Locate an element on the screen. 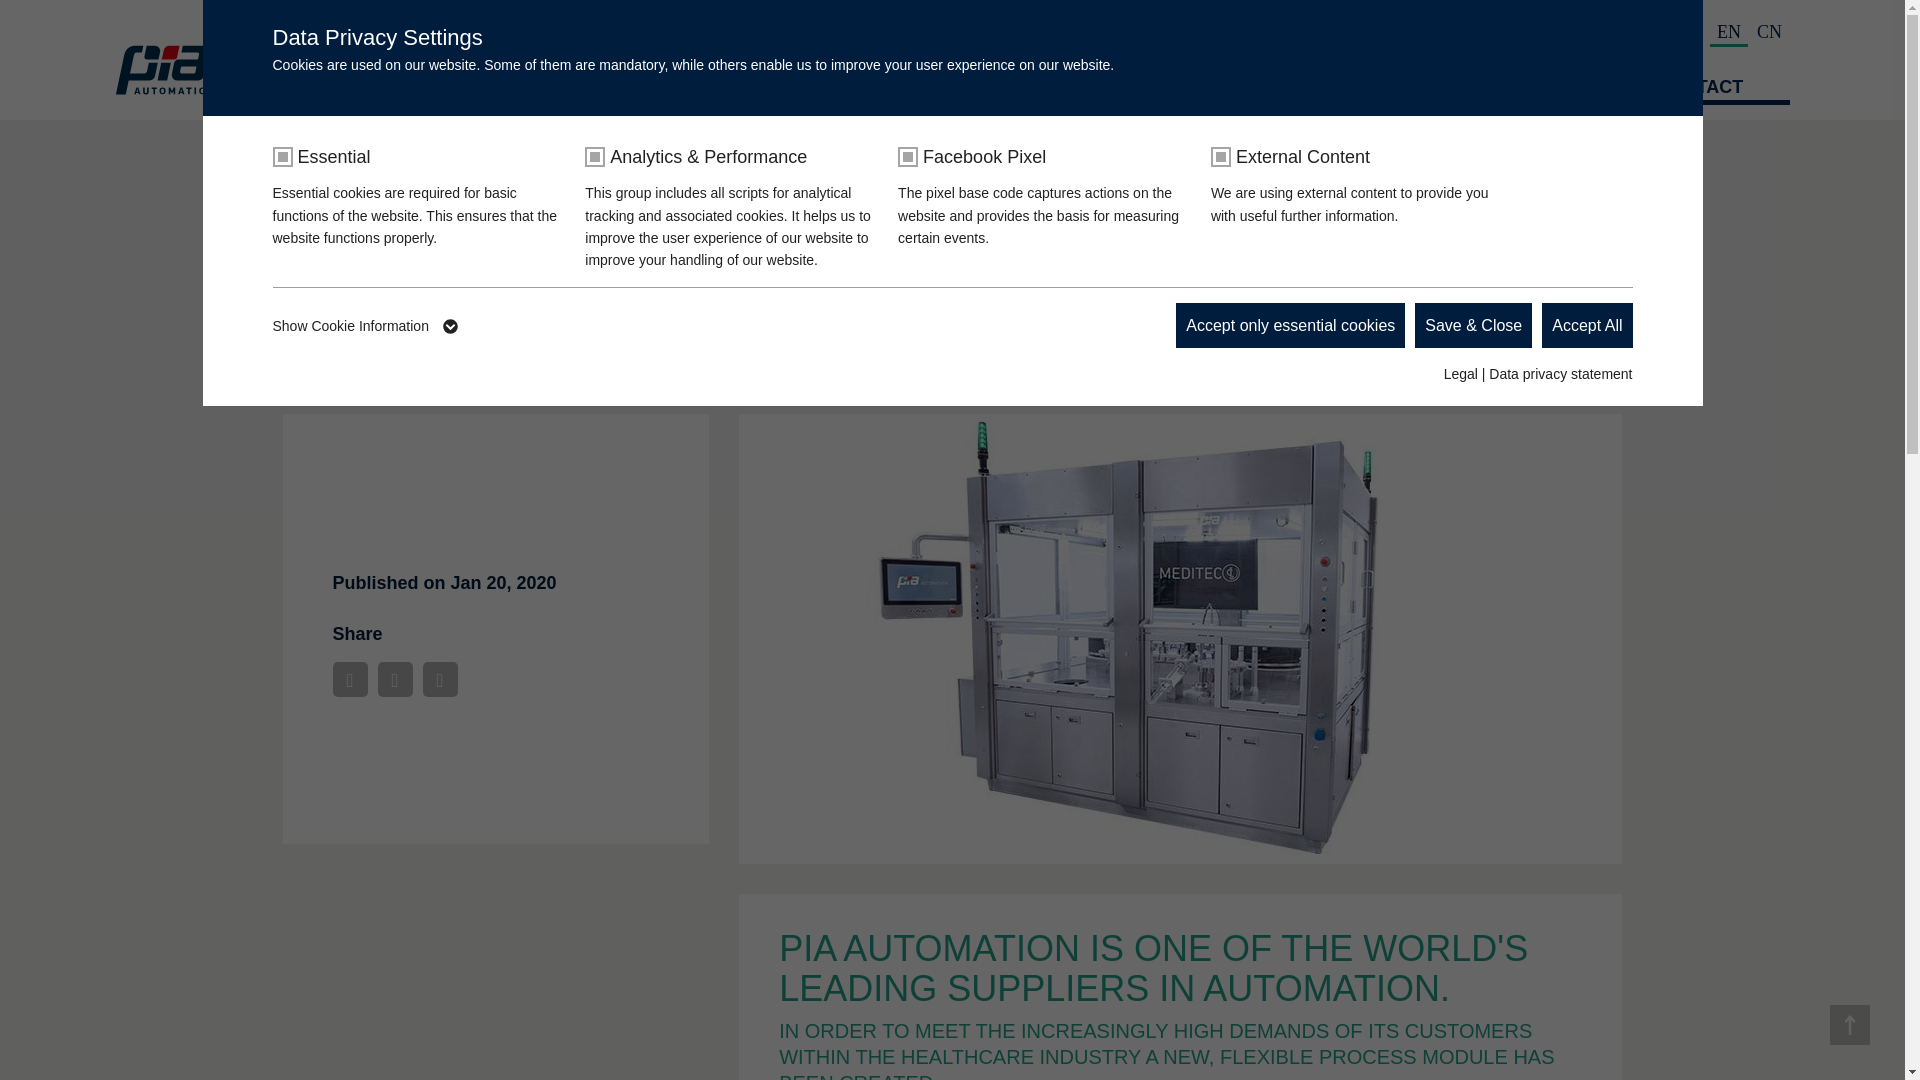 This screenshot has height=1080, width=1920. EN is located at coordinates (1728, 32).